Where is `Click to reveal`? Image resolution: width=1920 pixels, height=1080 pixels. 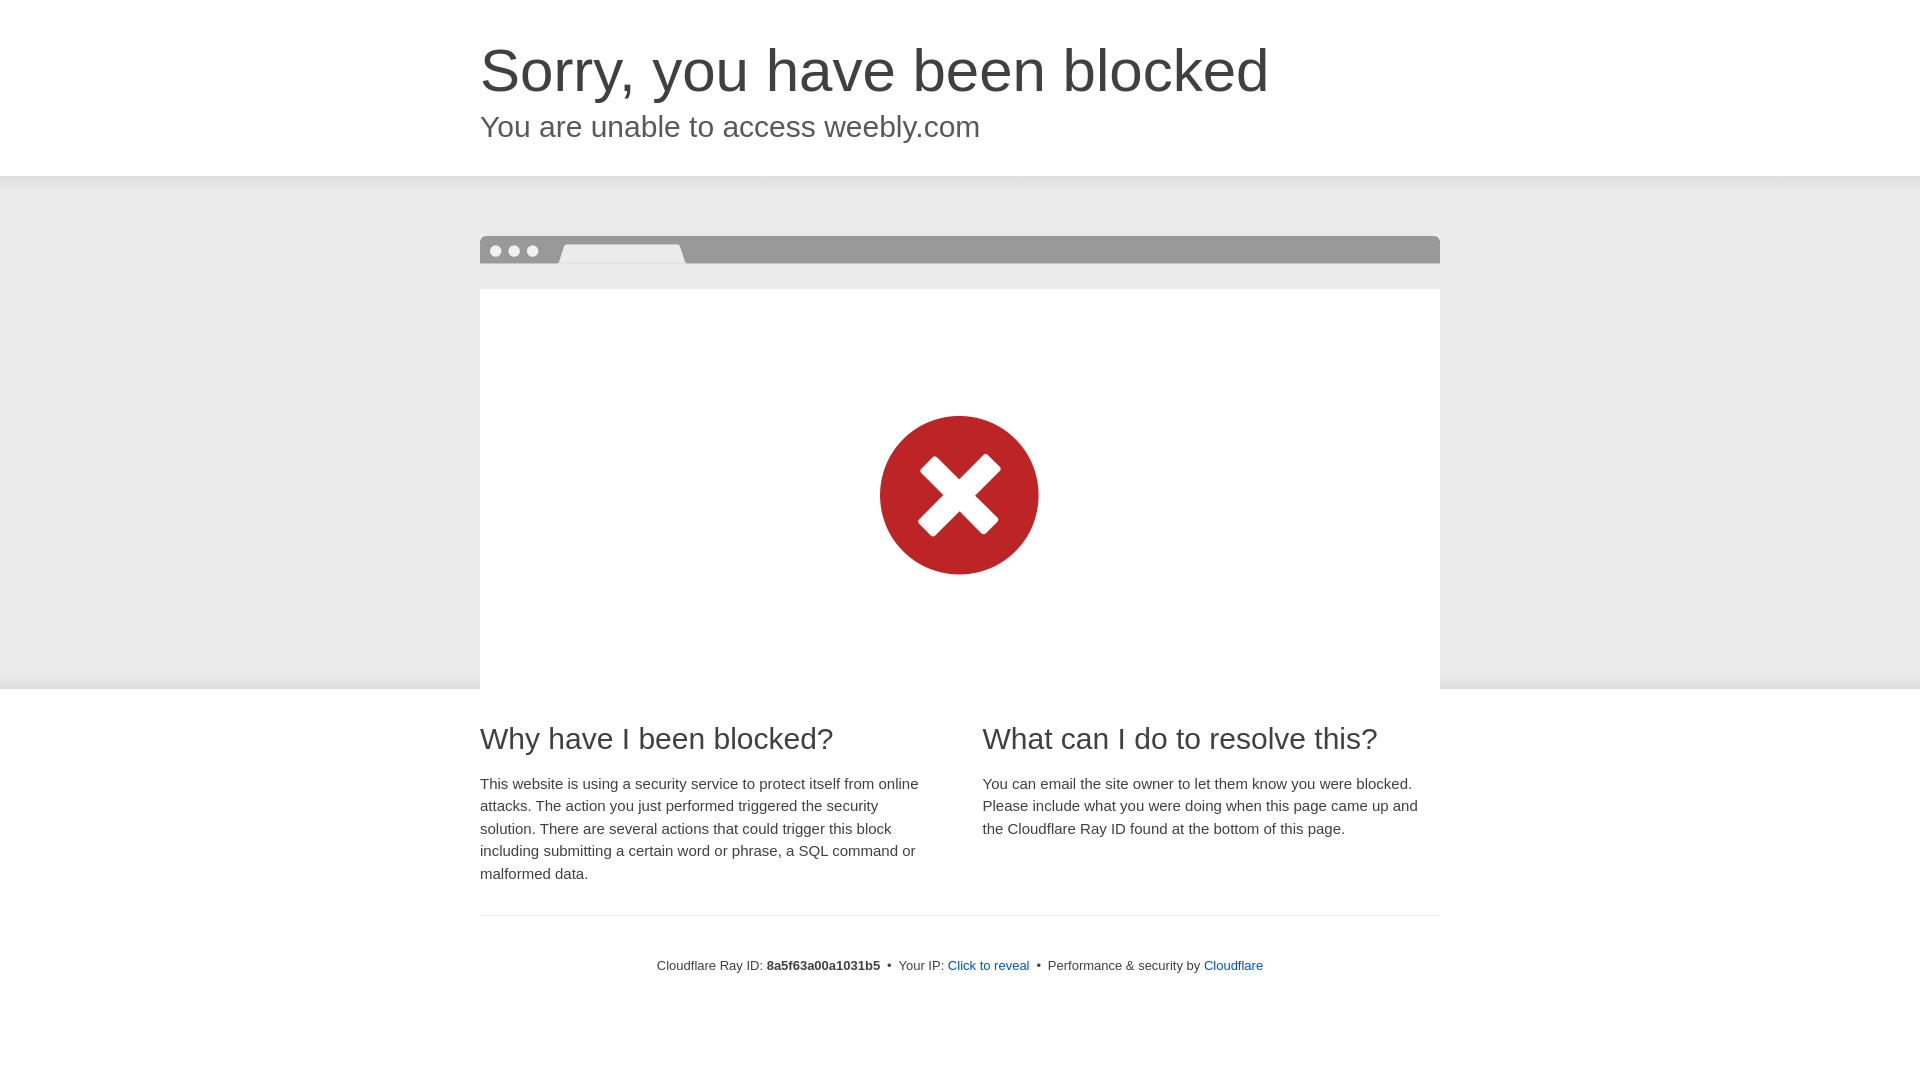
Click to reveal is located at coordinates (988, 966).